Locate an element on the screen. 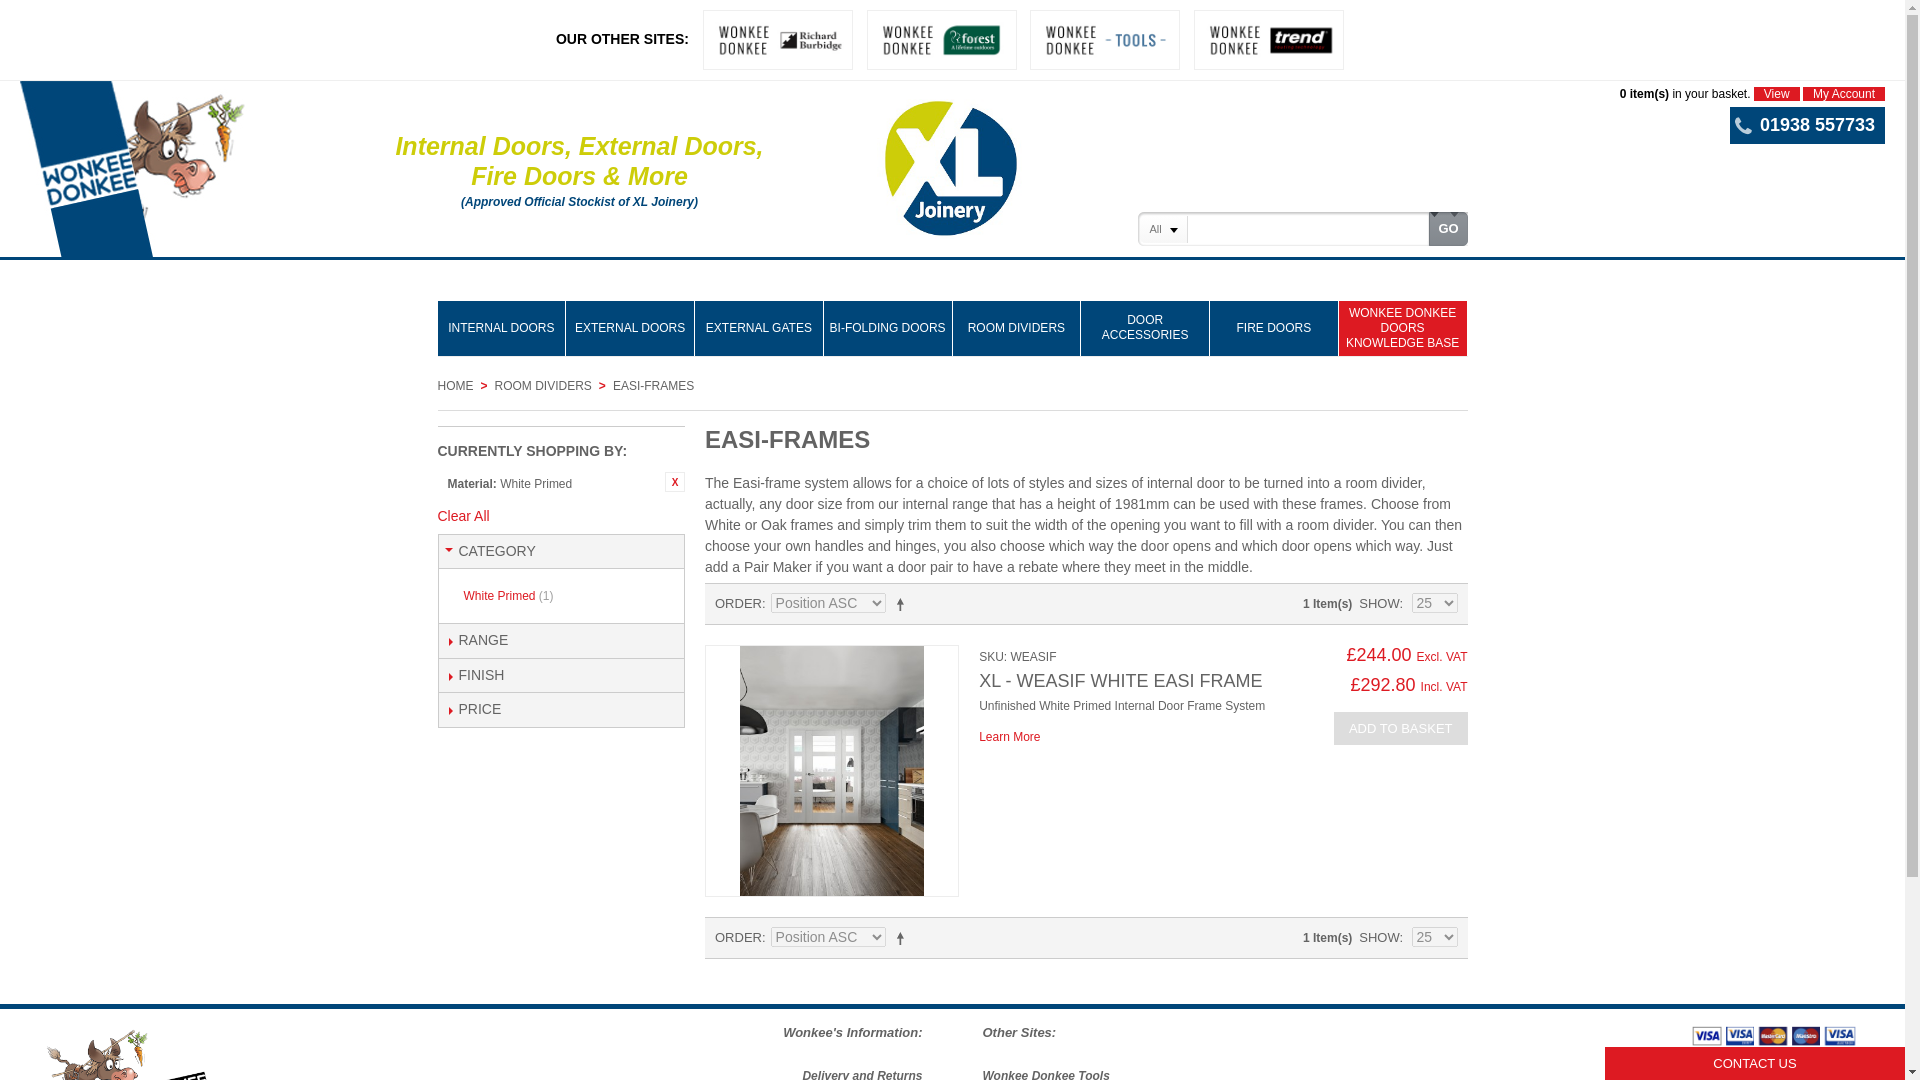 The image size is (1920, 1080). XL - WEASIF White Easi Frame is located at coordinates (1010, 737).